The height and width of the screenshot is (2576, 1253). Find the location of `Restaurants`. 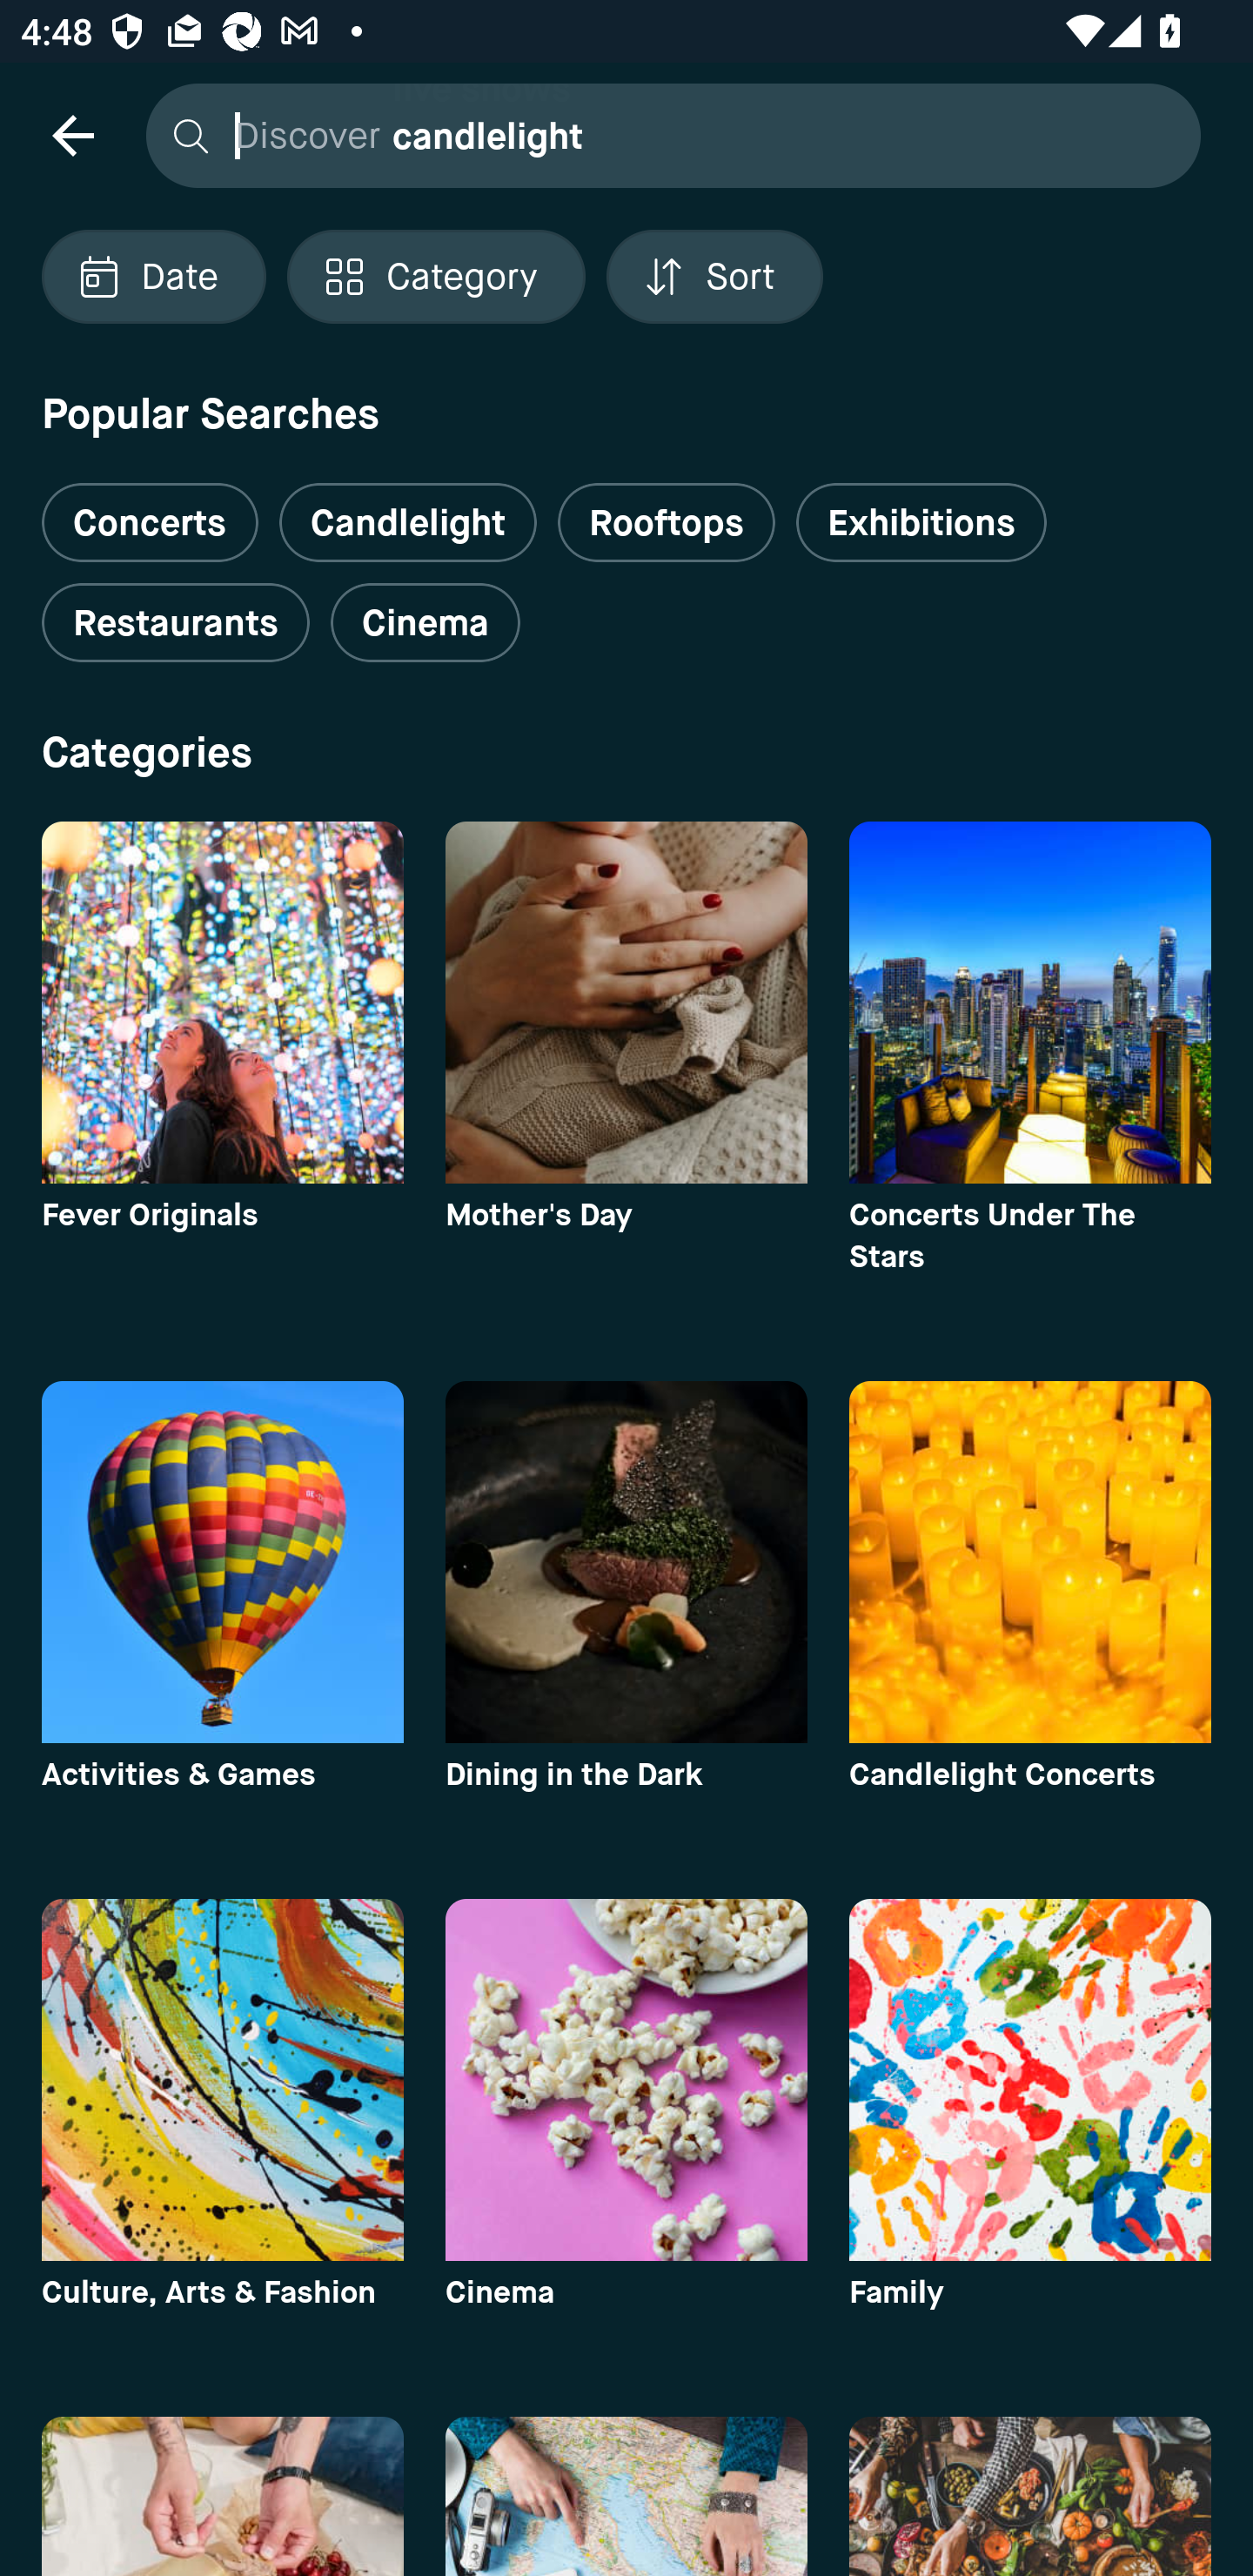

Restaurants is located at coordinates (175, 623).